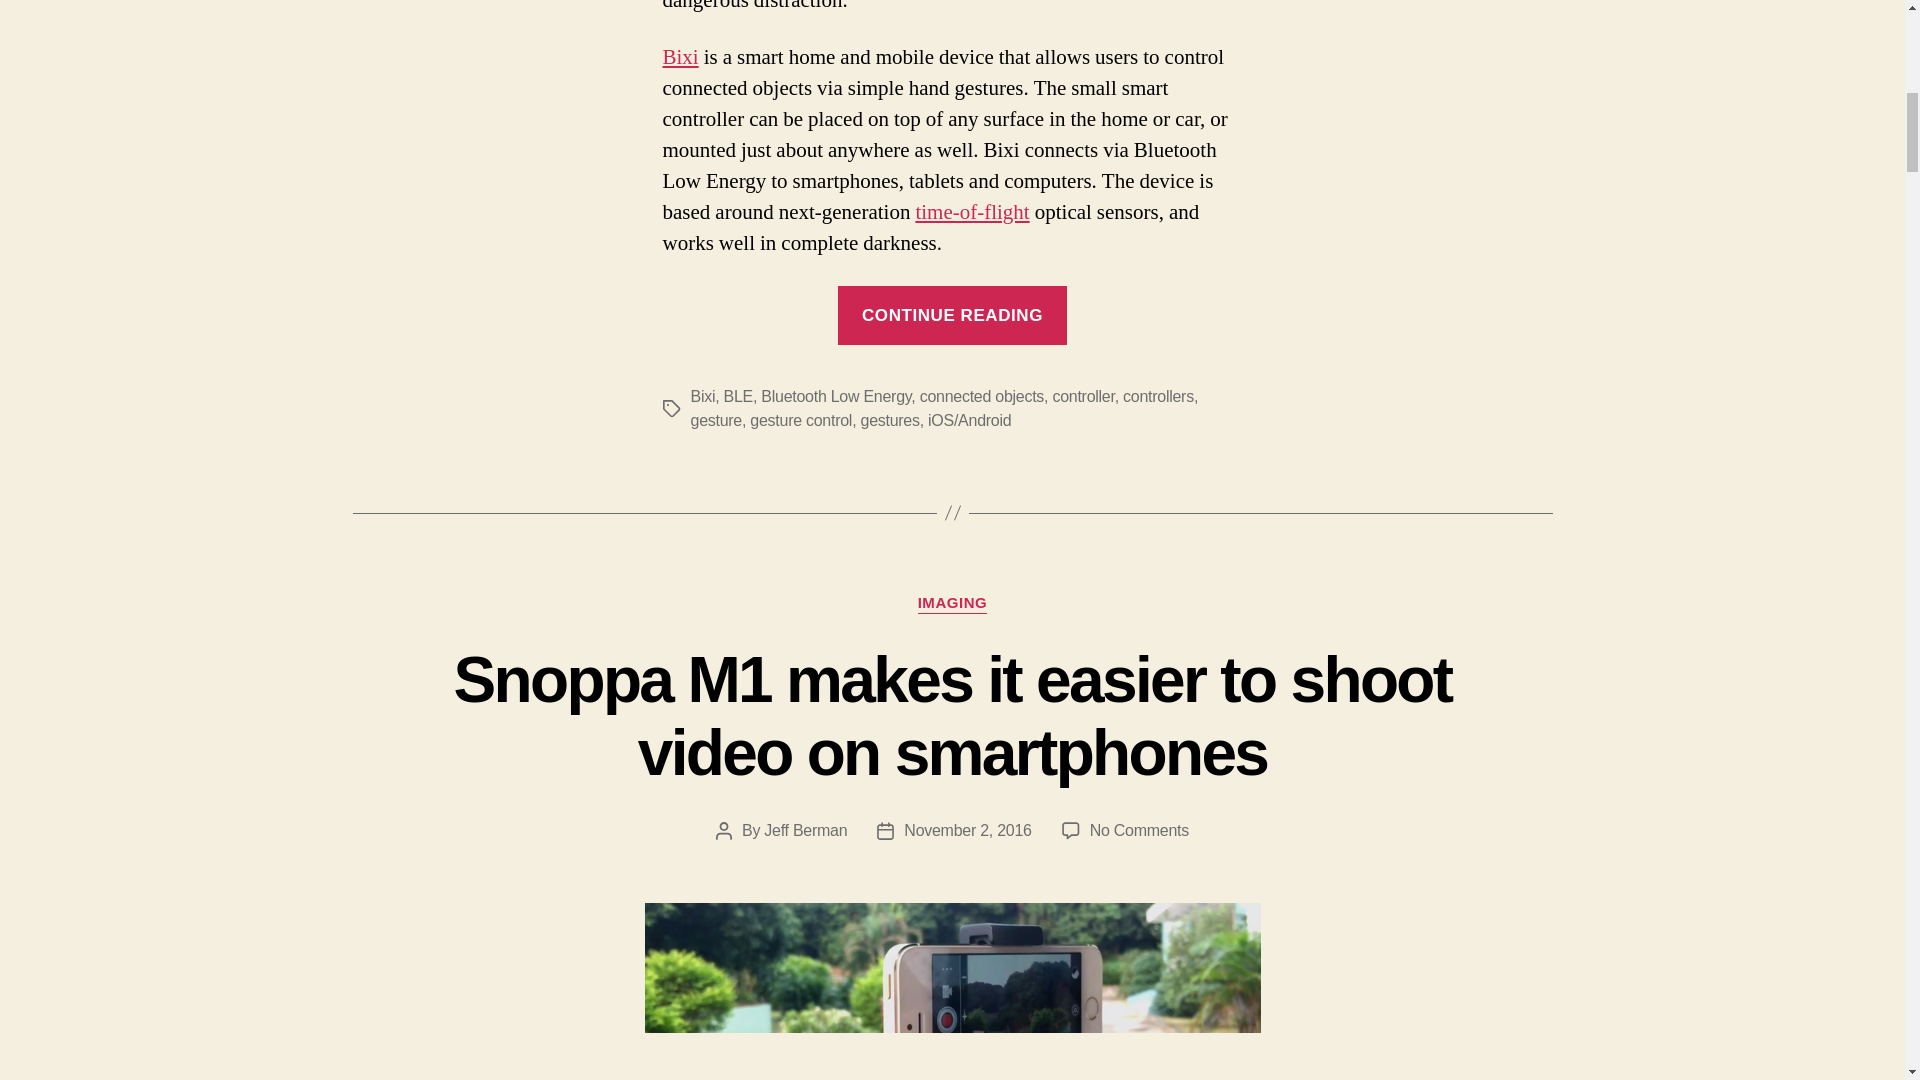 The height and width of the screenshot is (1080, 1920). I want to click on Bixi, so click(680, 58).